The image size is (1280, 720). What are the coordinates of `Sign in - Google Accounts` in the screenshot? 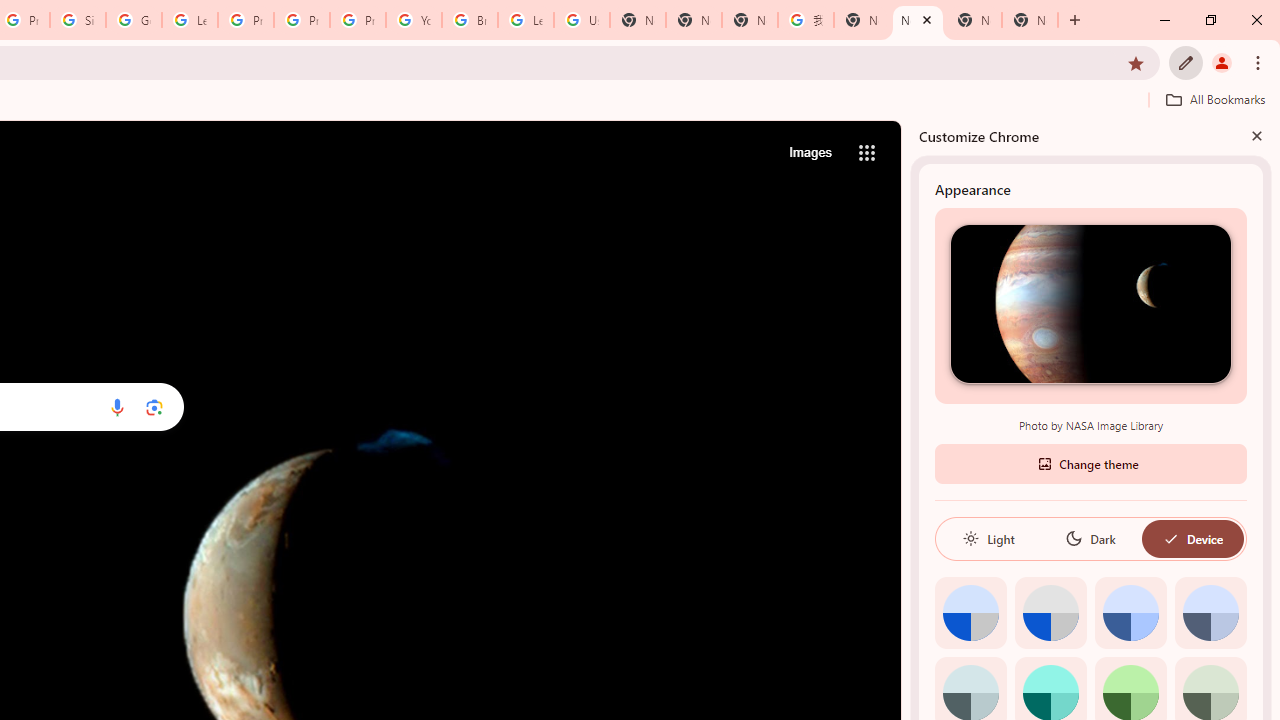 It's located at (78, 20).